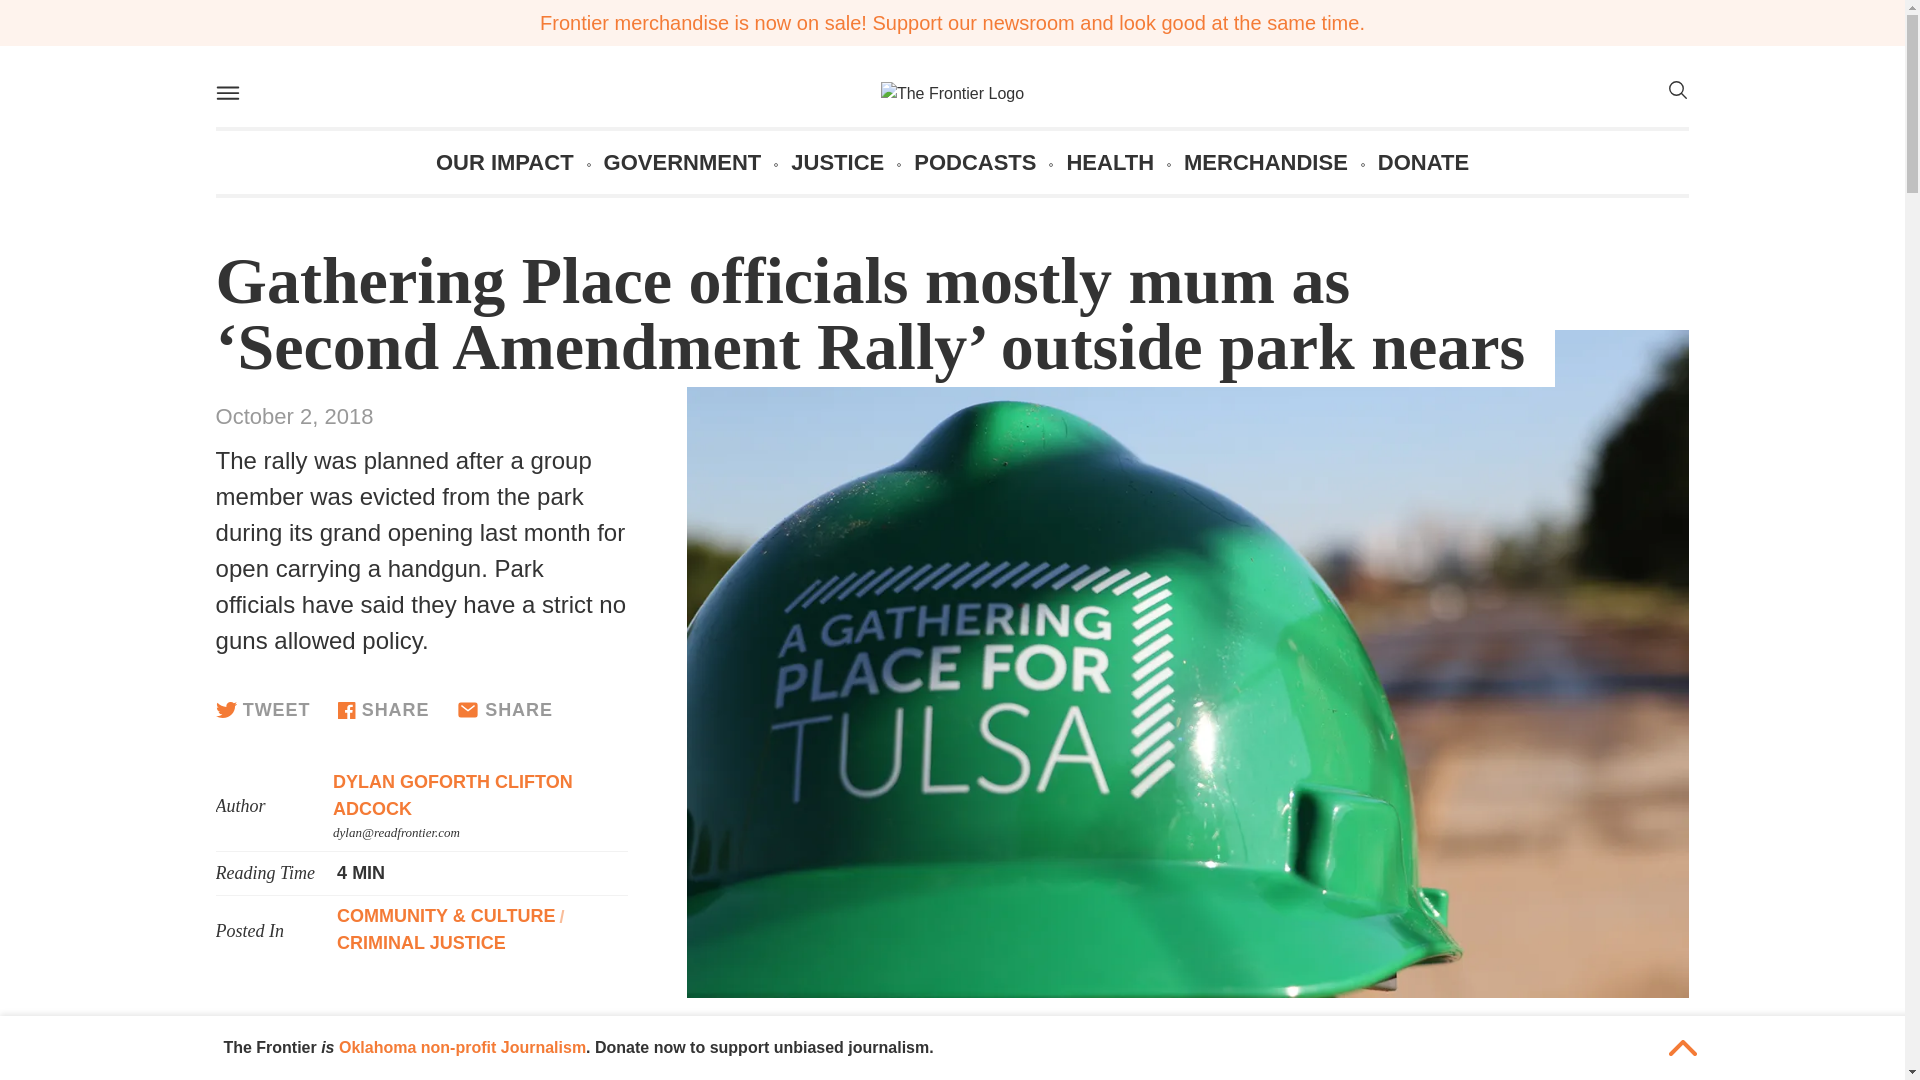  What do you see at coordinates (504, 162) in the screenshot?
I see `OUR IMPACT` at bounding box center [504, 162].